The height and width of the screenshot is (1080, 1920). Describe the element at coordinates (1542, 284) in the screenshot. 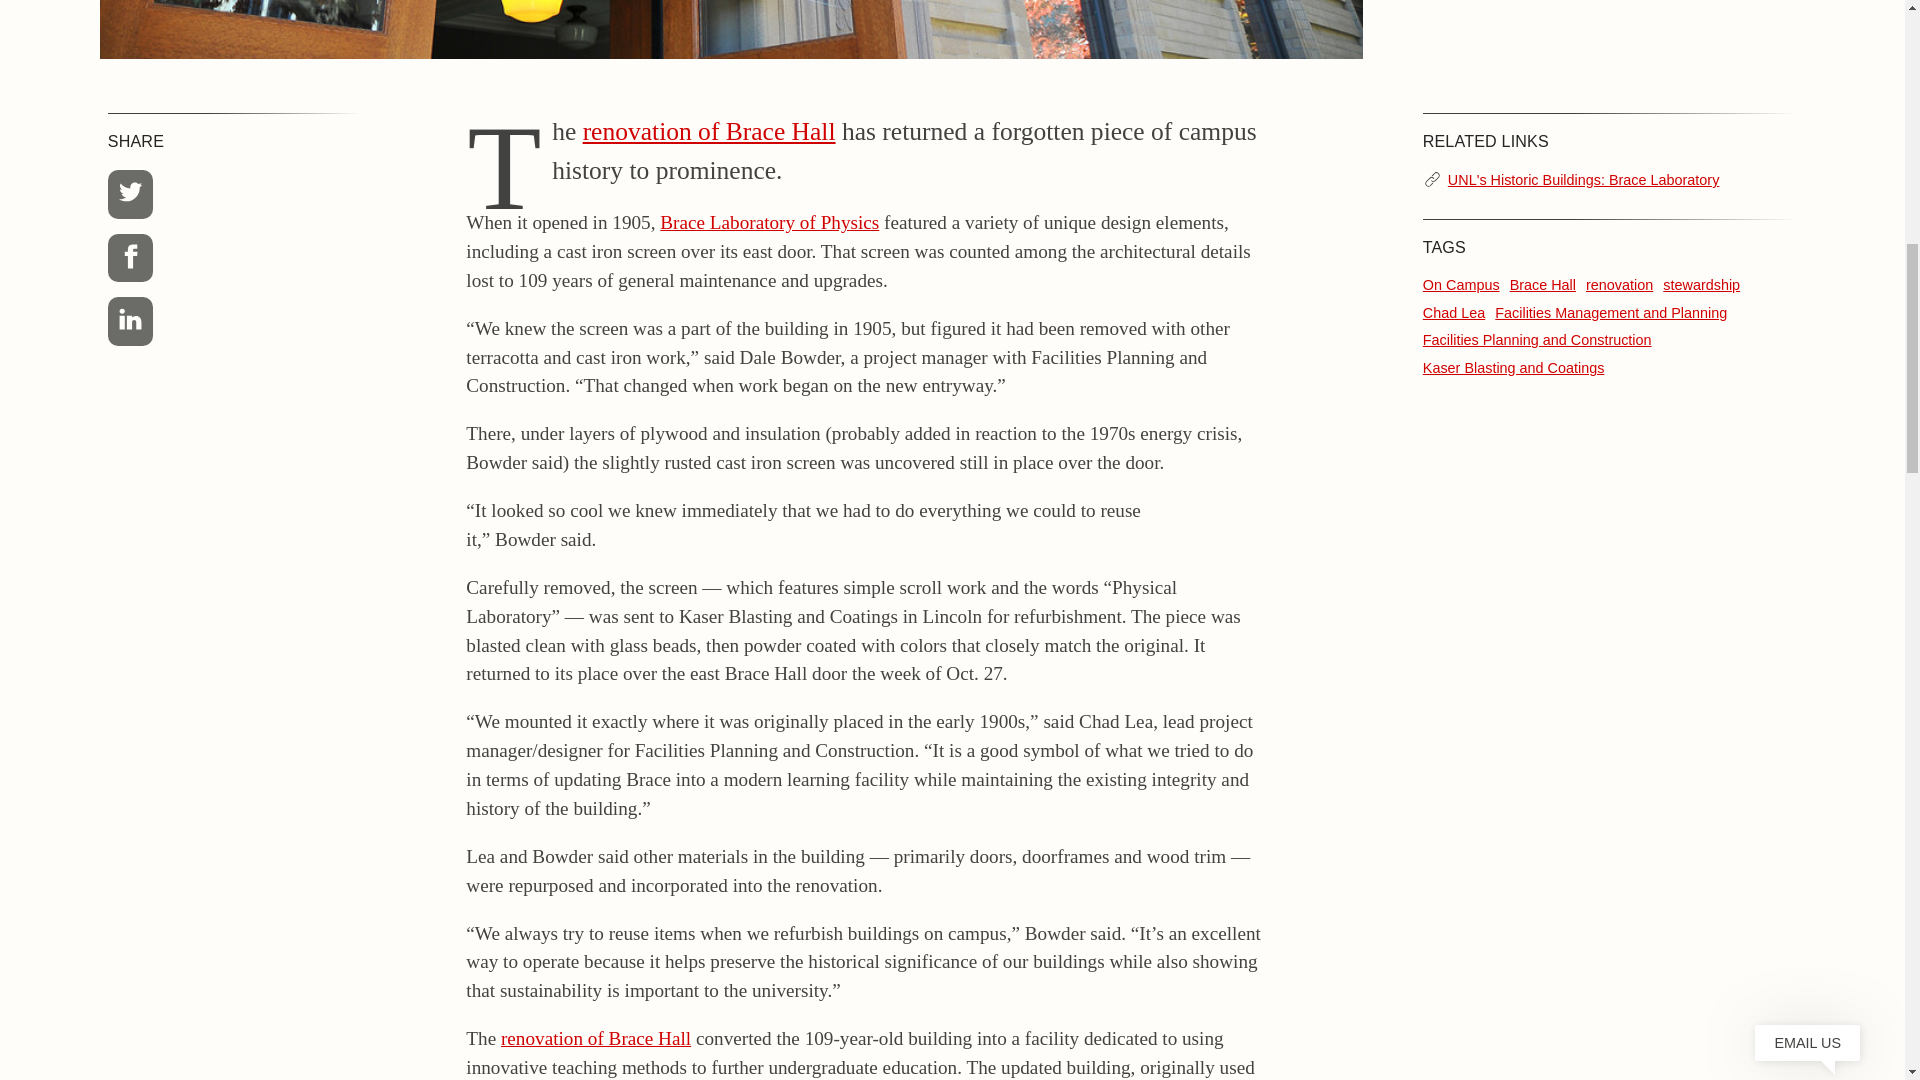

I see `Brace Hall` at that location.